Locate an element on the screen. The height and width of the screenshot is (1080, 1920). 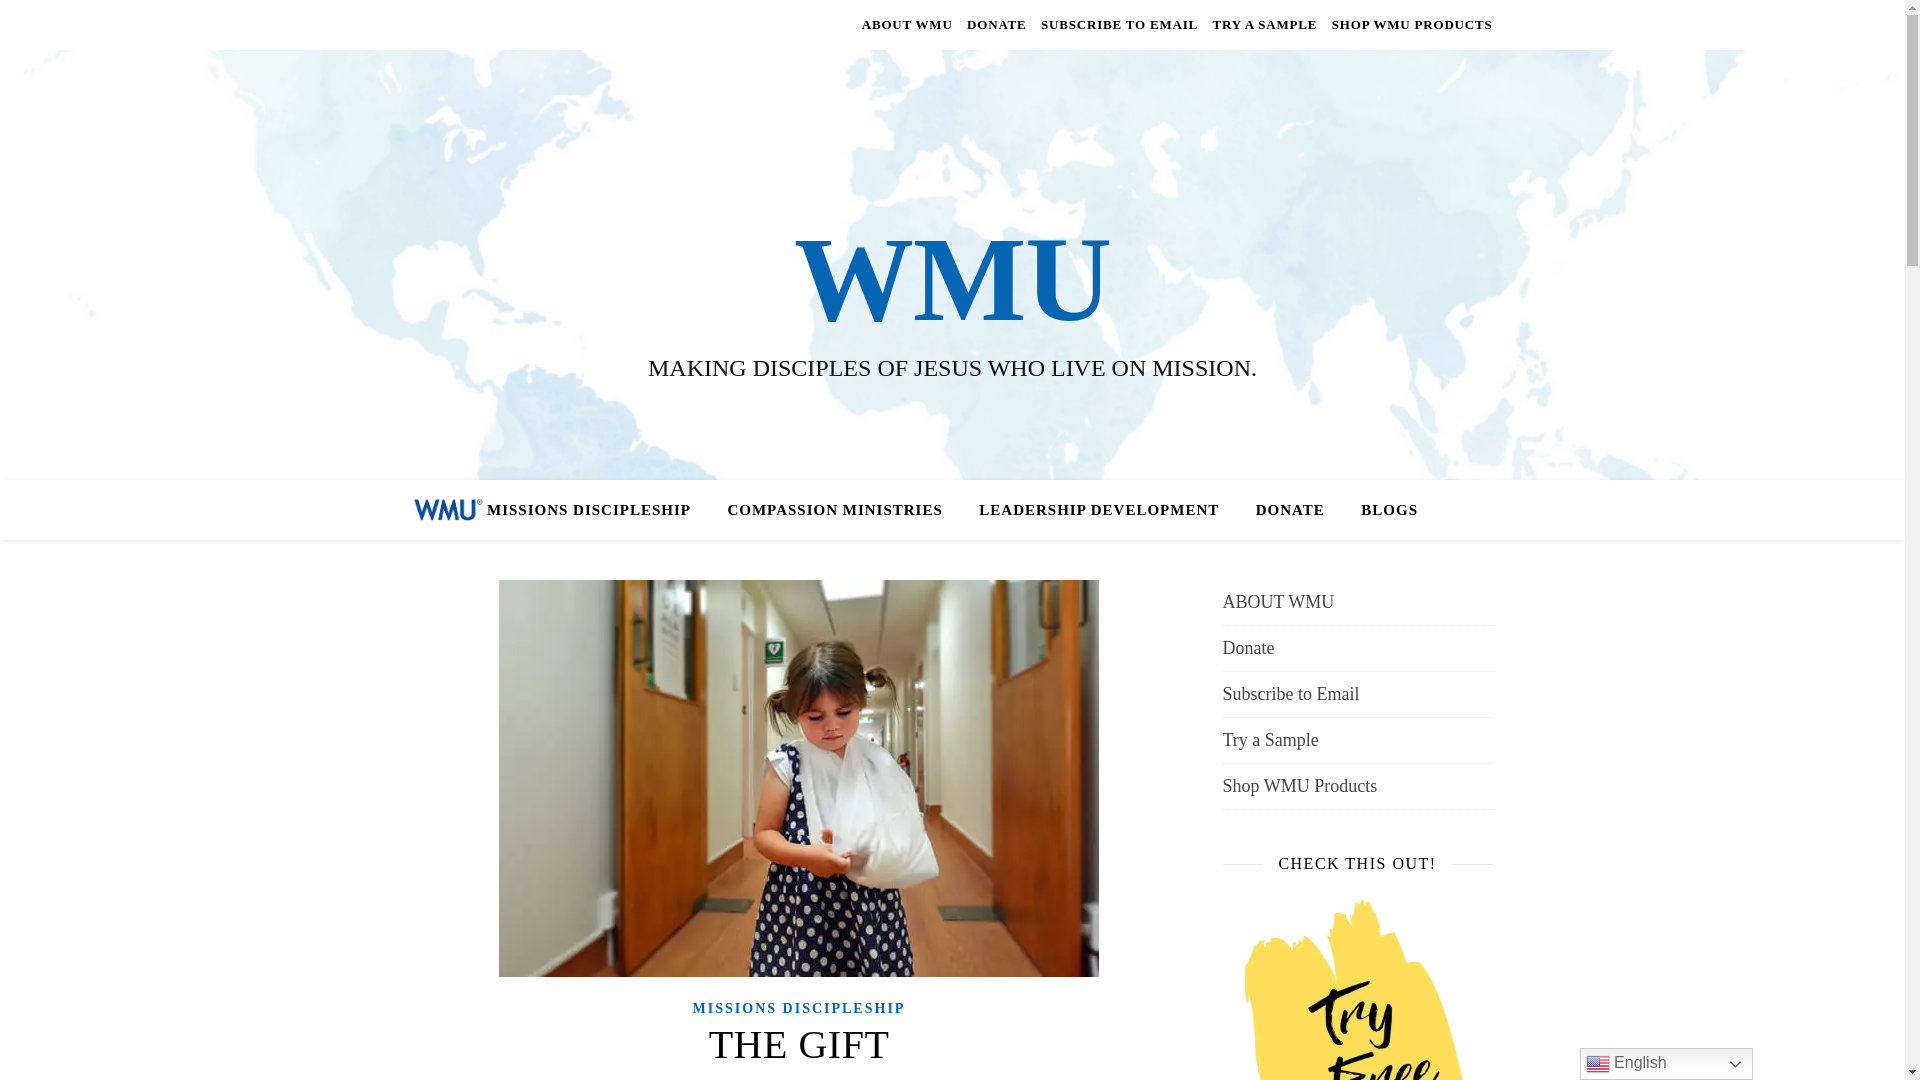
LEADERSHIP DEVELOPMENT is located at coordinates (1098, 510).